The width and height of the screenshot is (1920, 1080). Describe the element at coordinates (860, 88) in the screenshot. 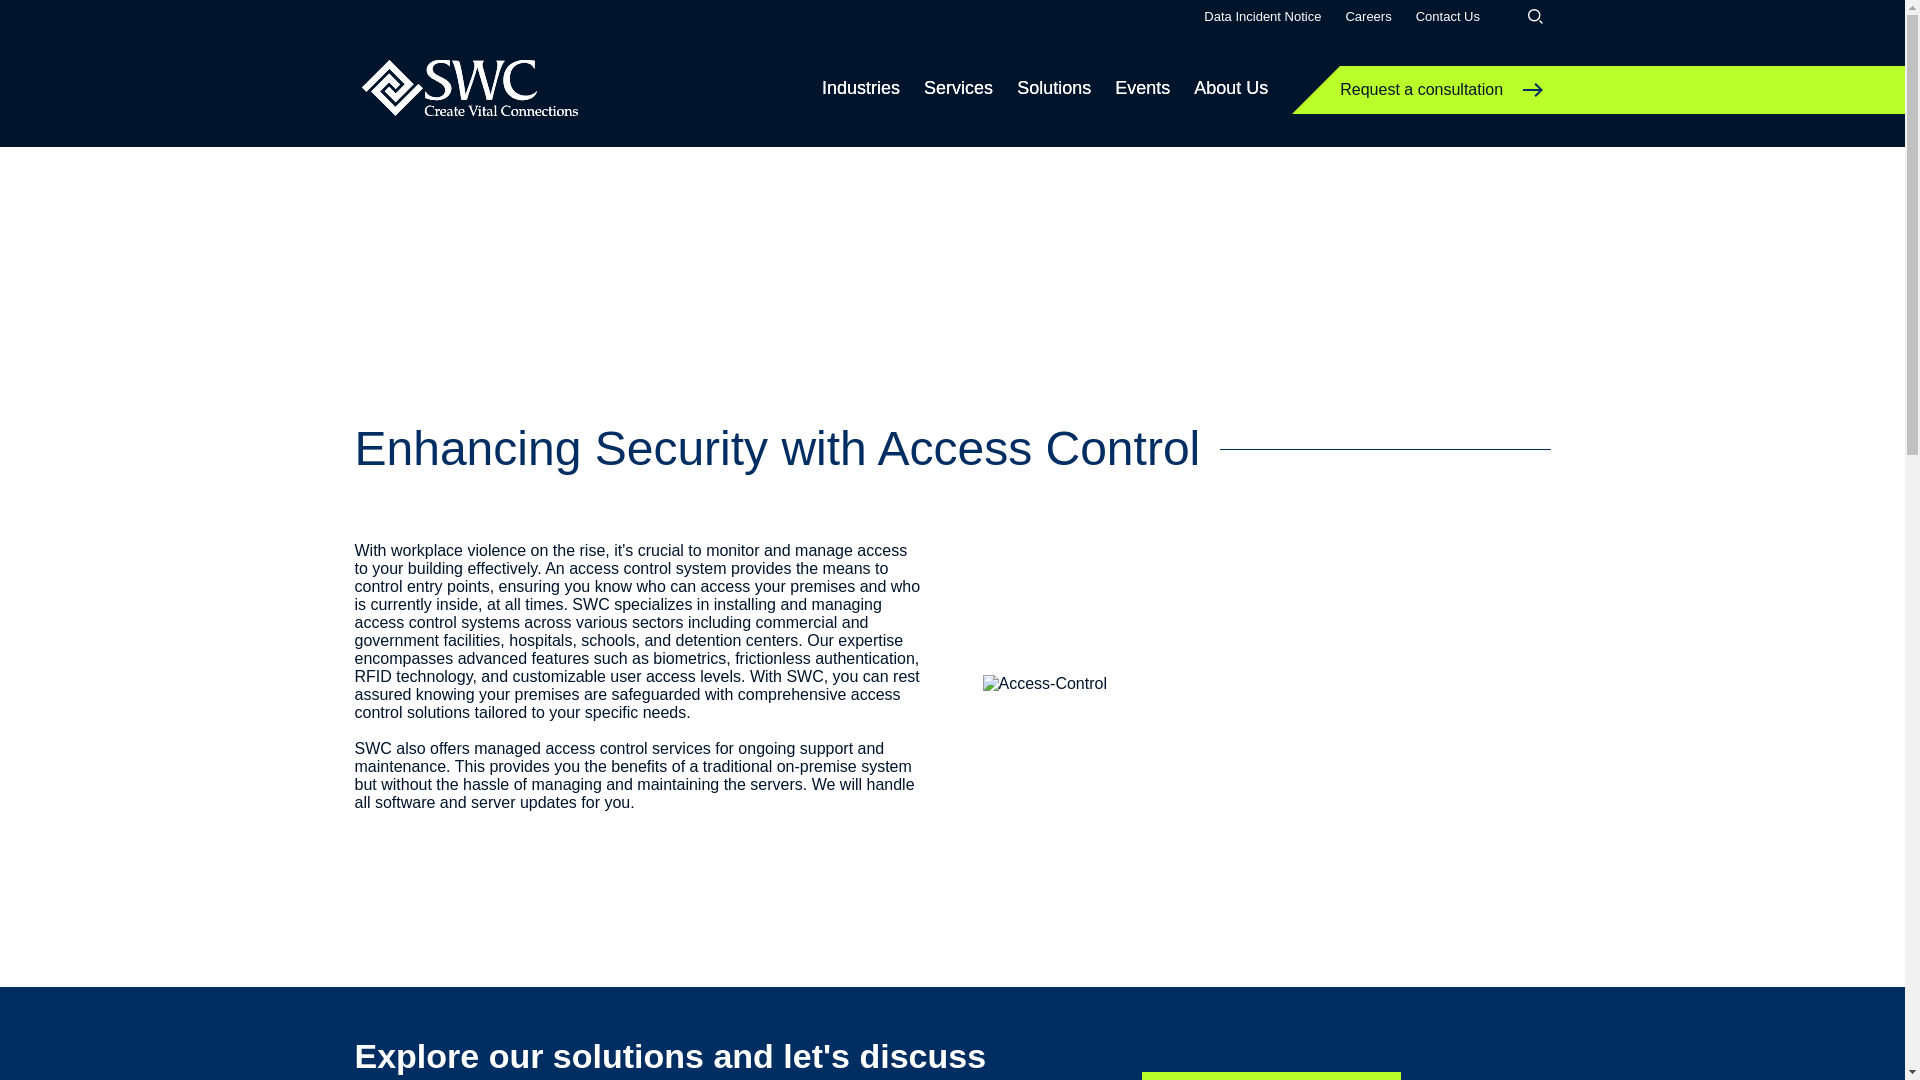

I see `Industries` at that location.